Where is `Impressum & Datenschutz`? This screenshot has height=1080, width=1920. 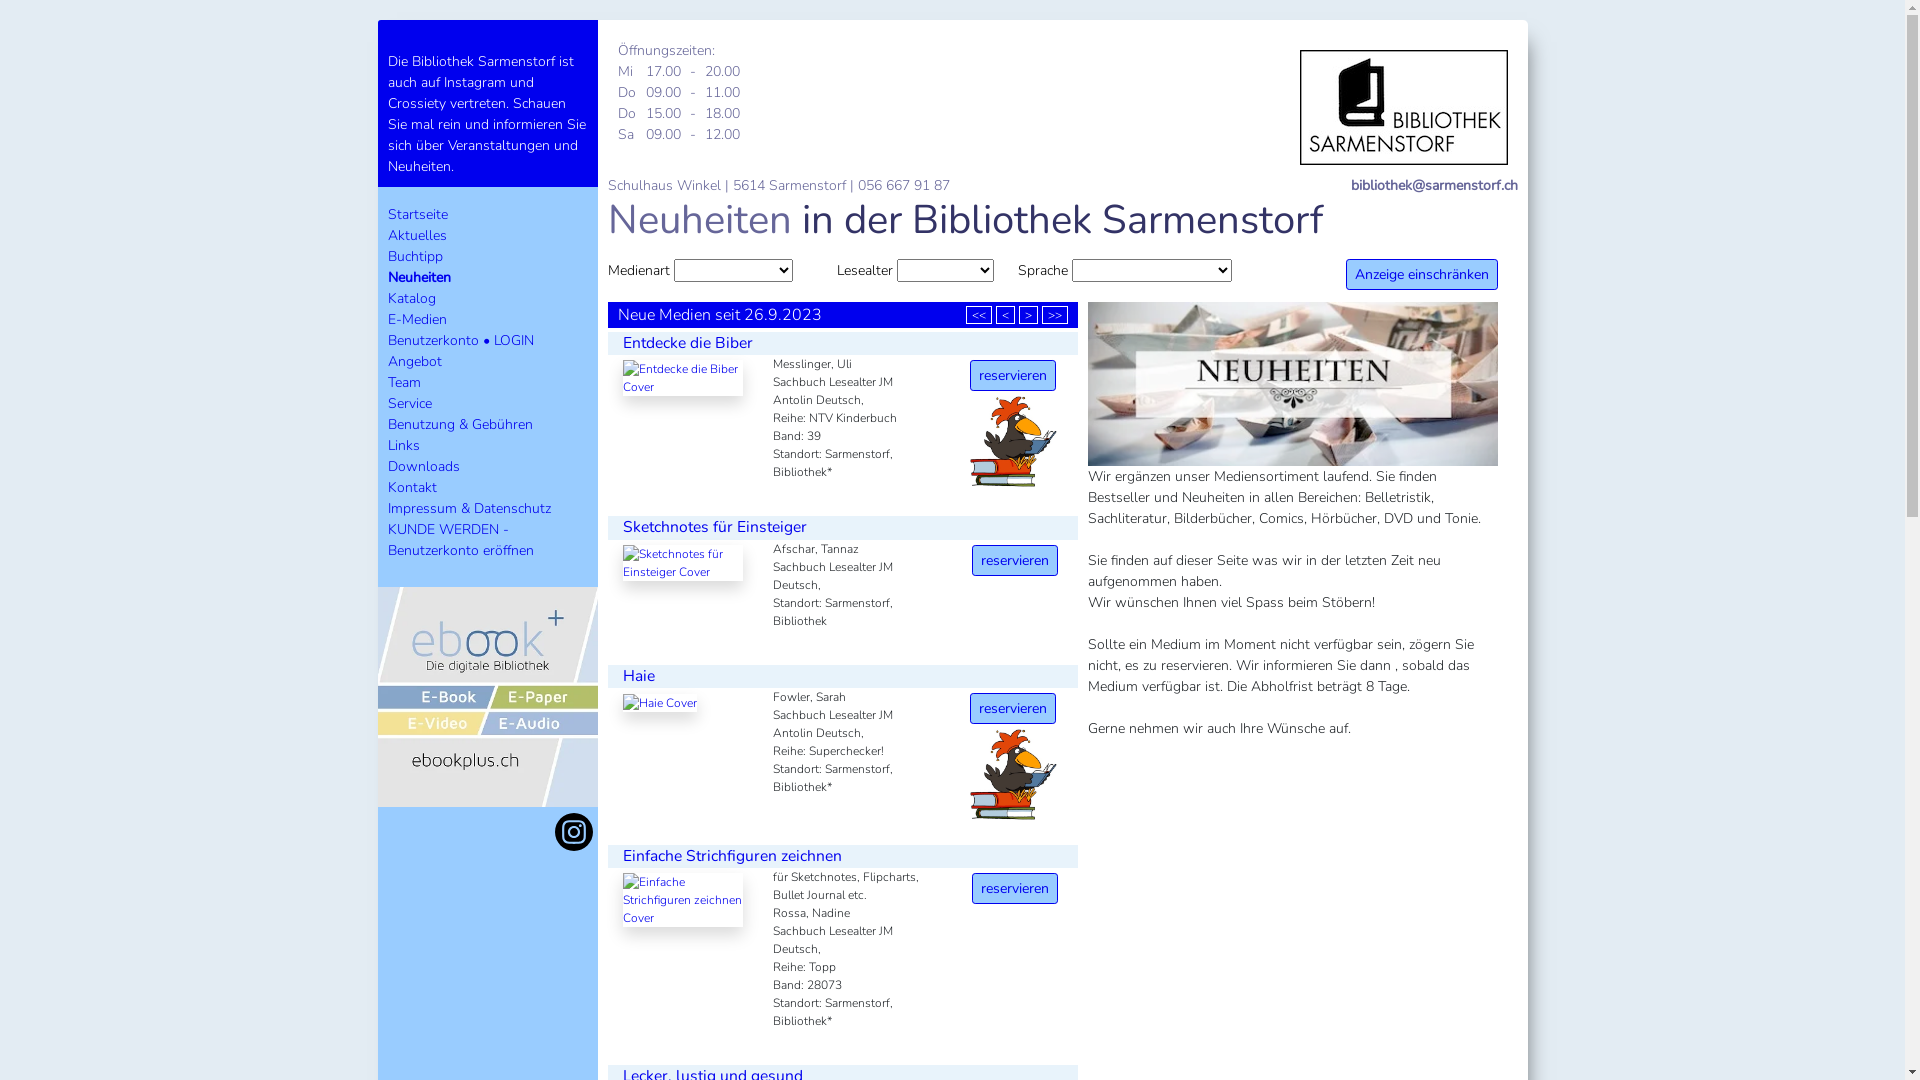 Impressum & Datenschutz is located at coordinates (470, 508).